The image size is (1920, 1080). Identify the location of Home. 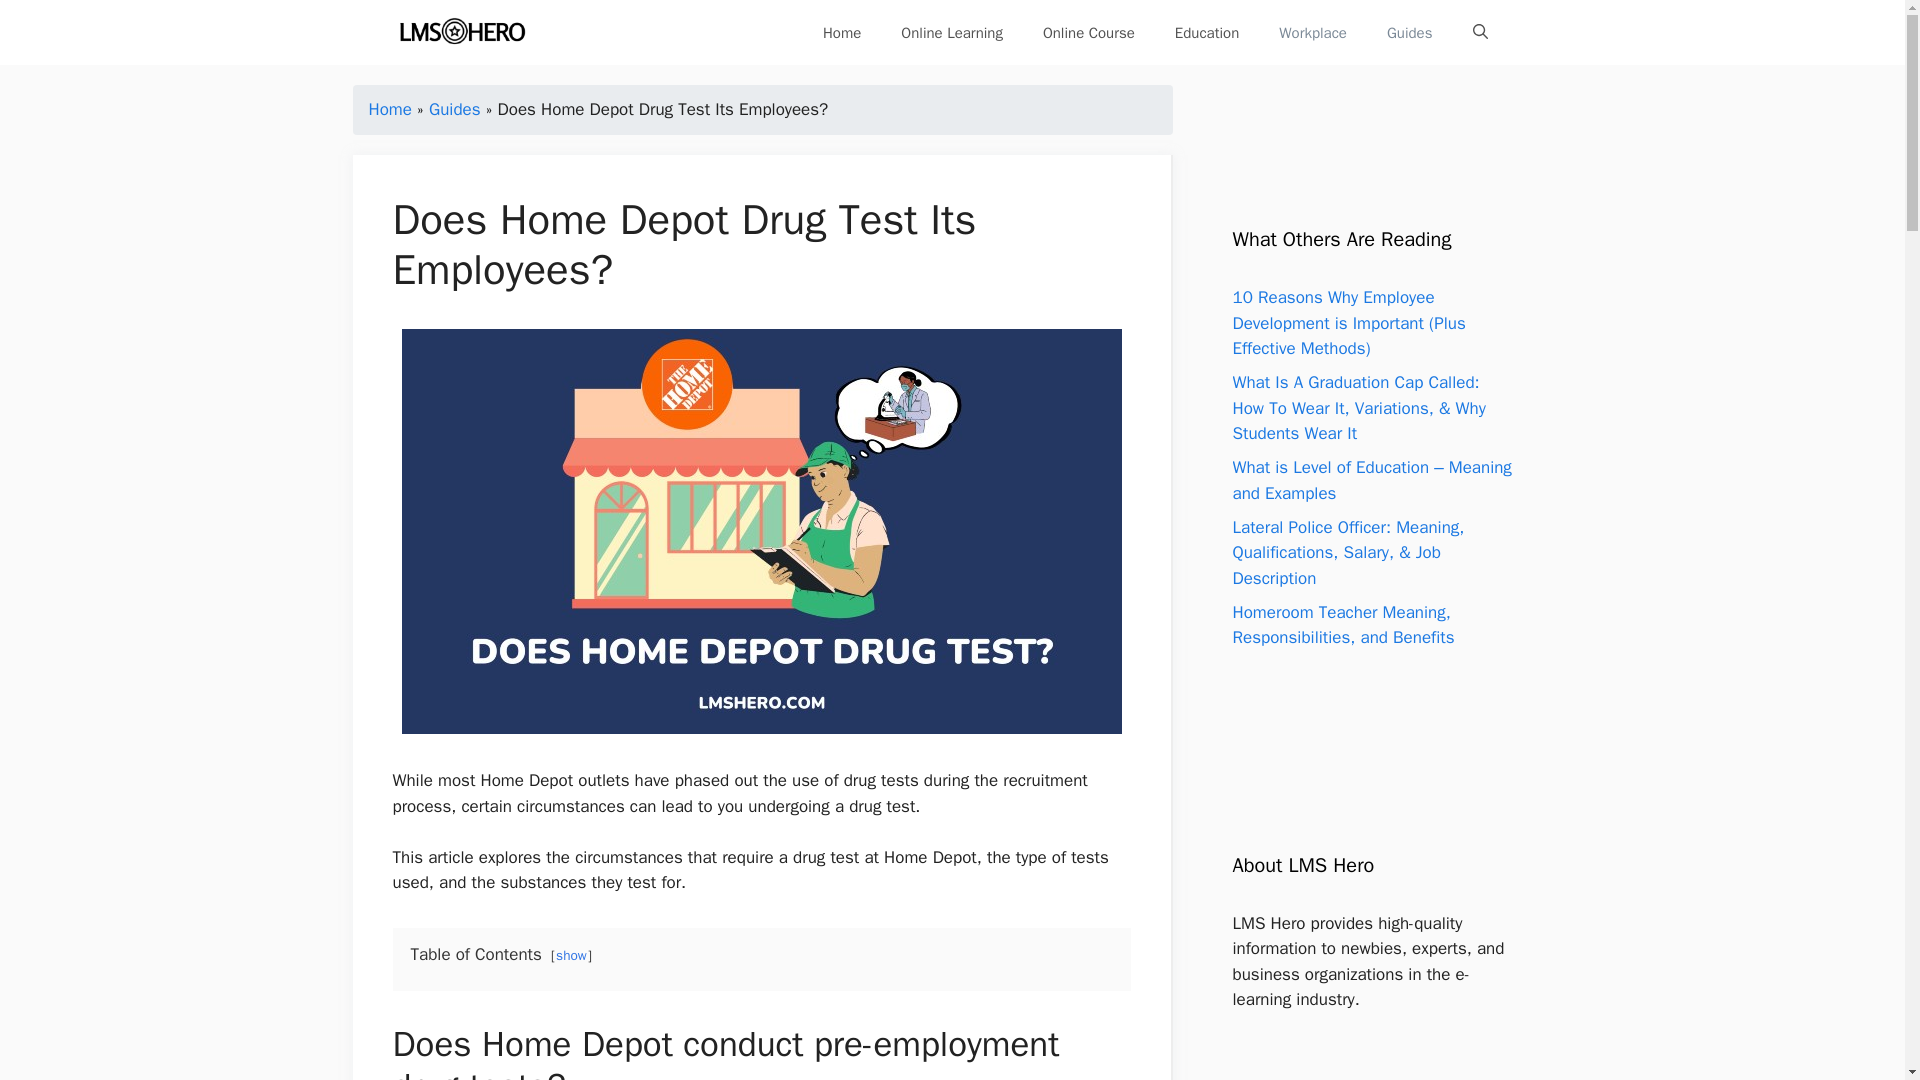
(389, 109).